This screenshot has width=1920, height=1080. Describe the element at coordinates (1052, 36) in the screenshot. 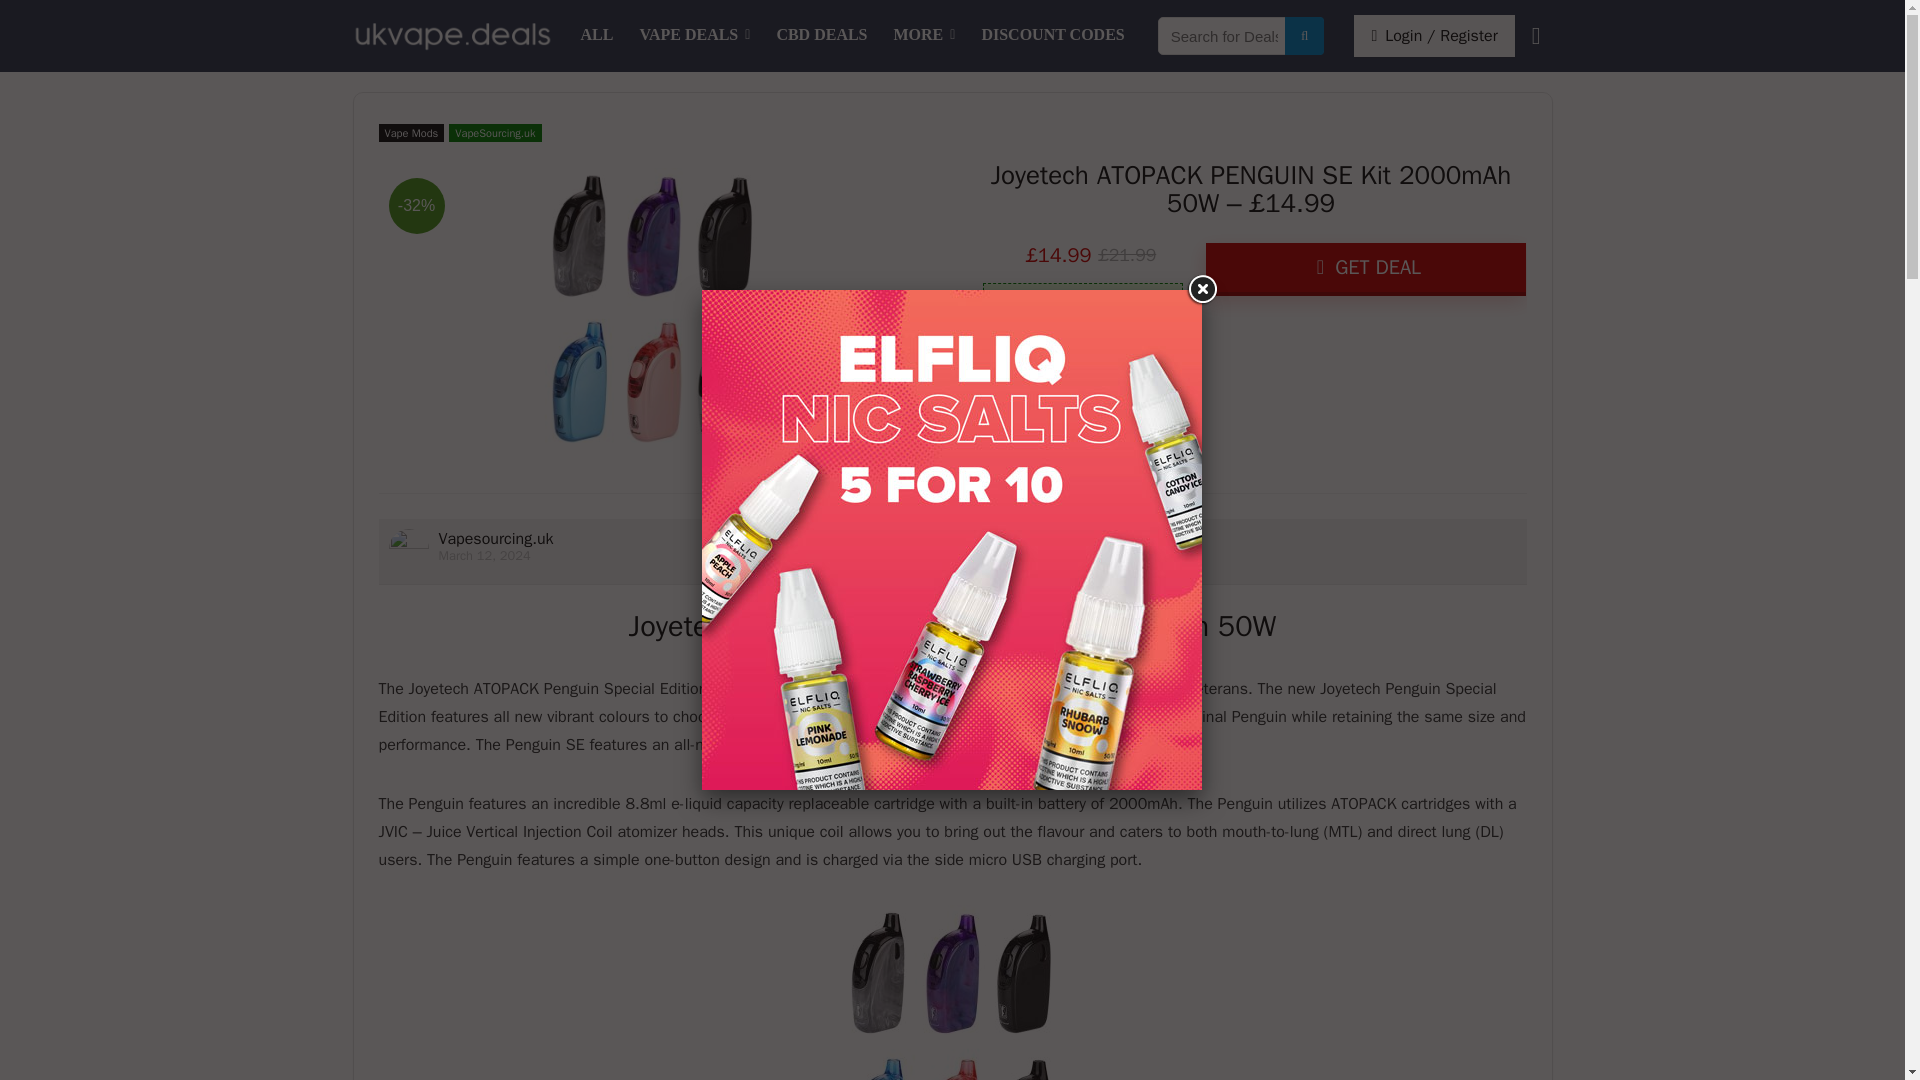

I see `DISCOUNT CODES` at that location.